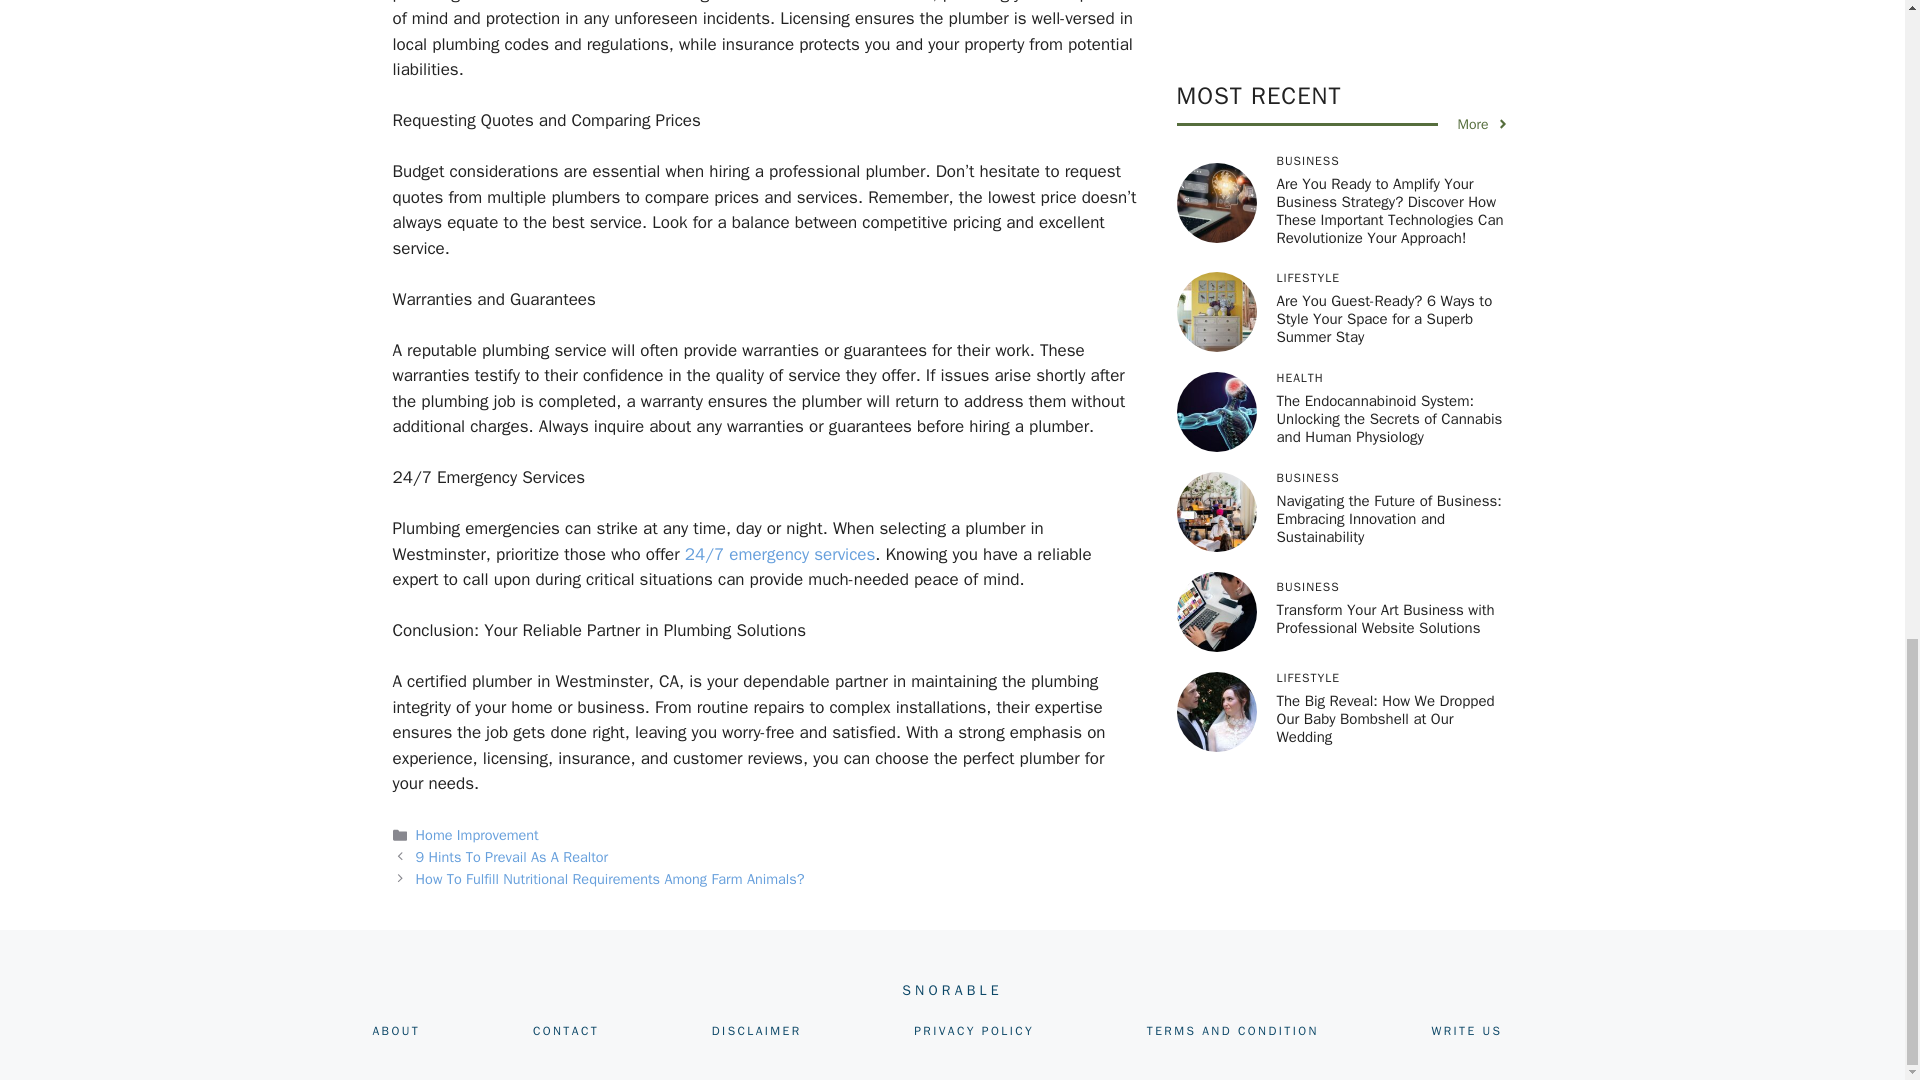 The height and width of the screenshot is (1080, 1920). I want to click on Home Improvement, so click(478, 834).